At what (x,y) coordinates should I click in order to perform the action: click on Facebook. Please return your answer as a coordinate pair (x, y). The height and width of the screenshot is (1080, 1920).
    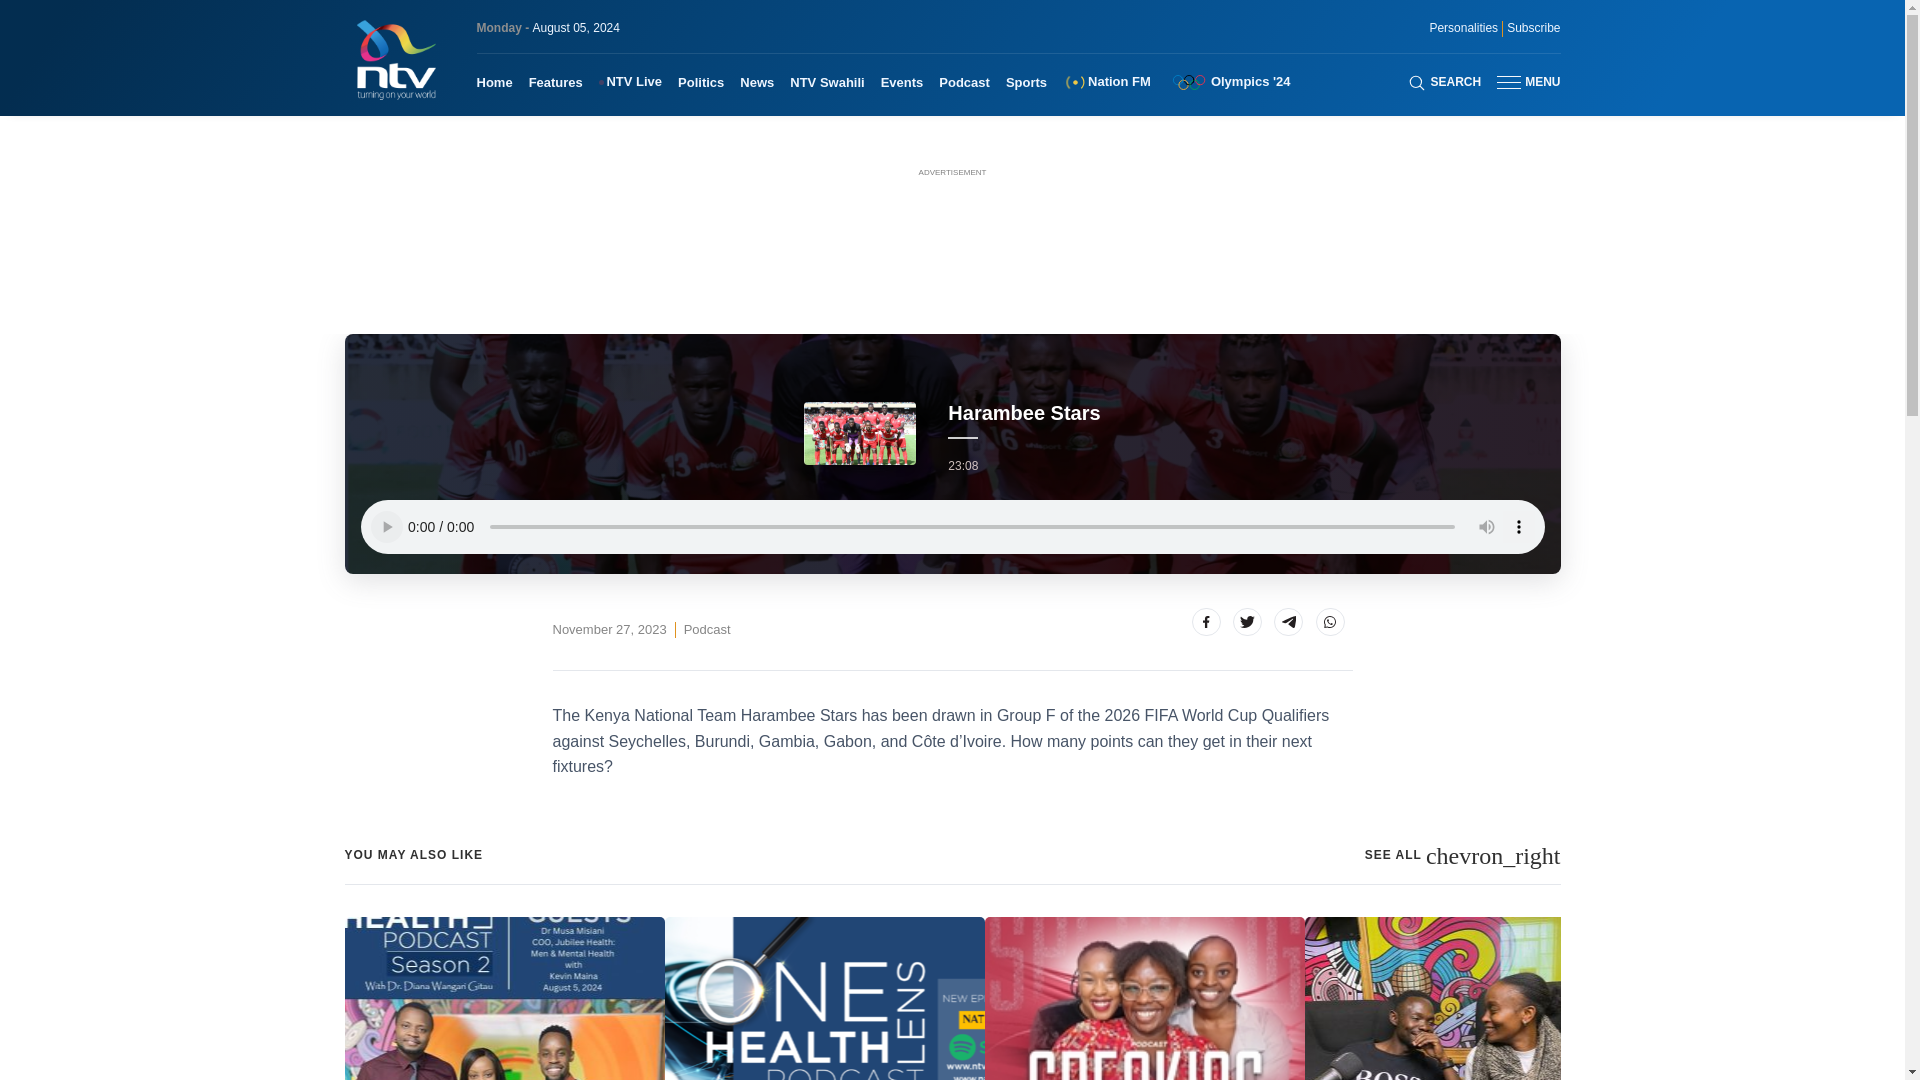
    Looking at the image, I should click on (1206, 622).